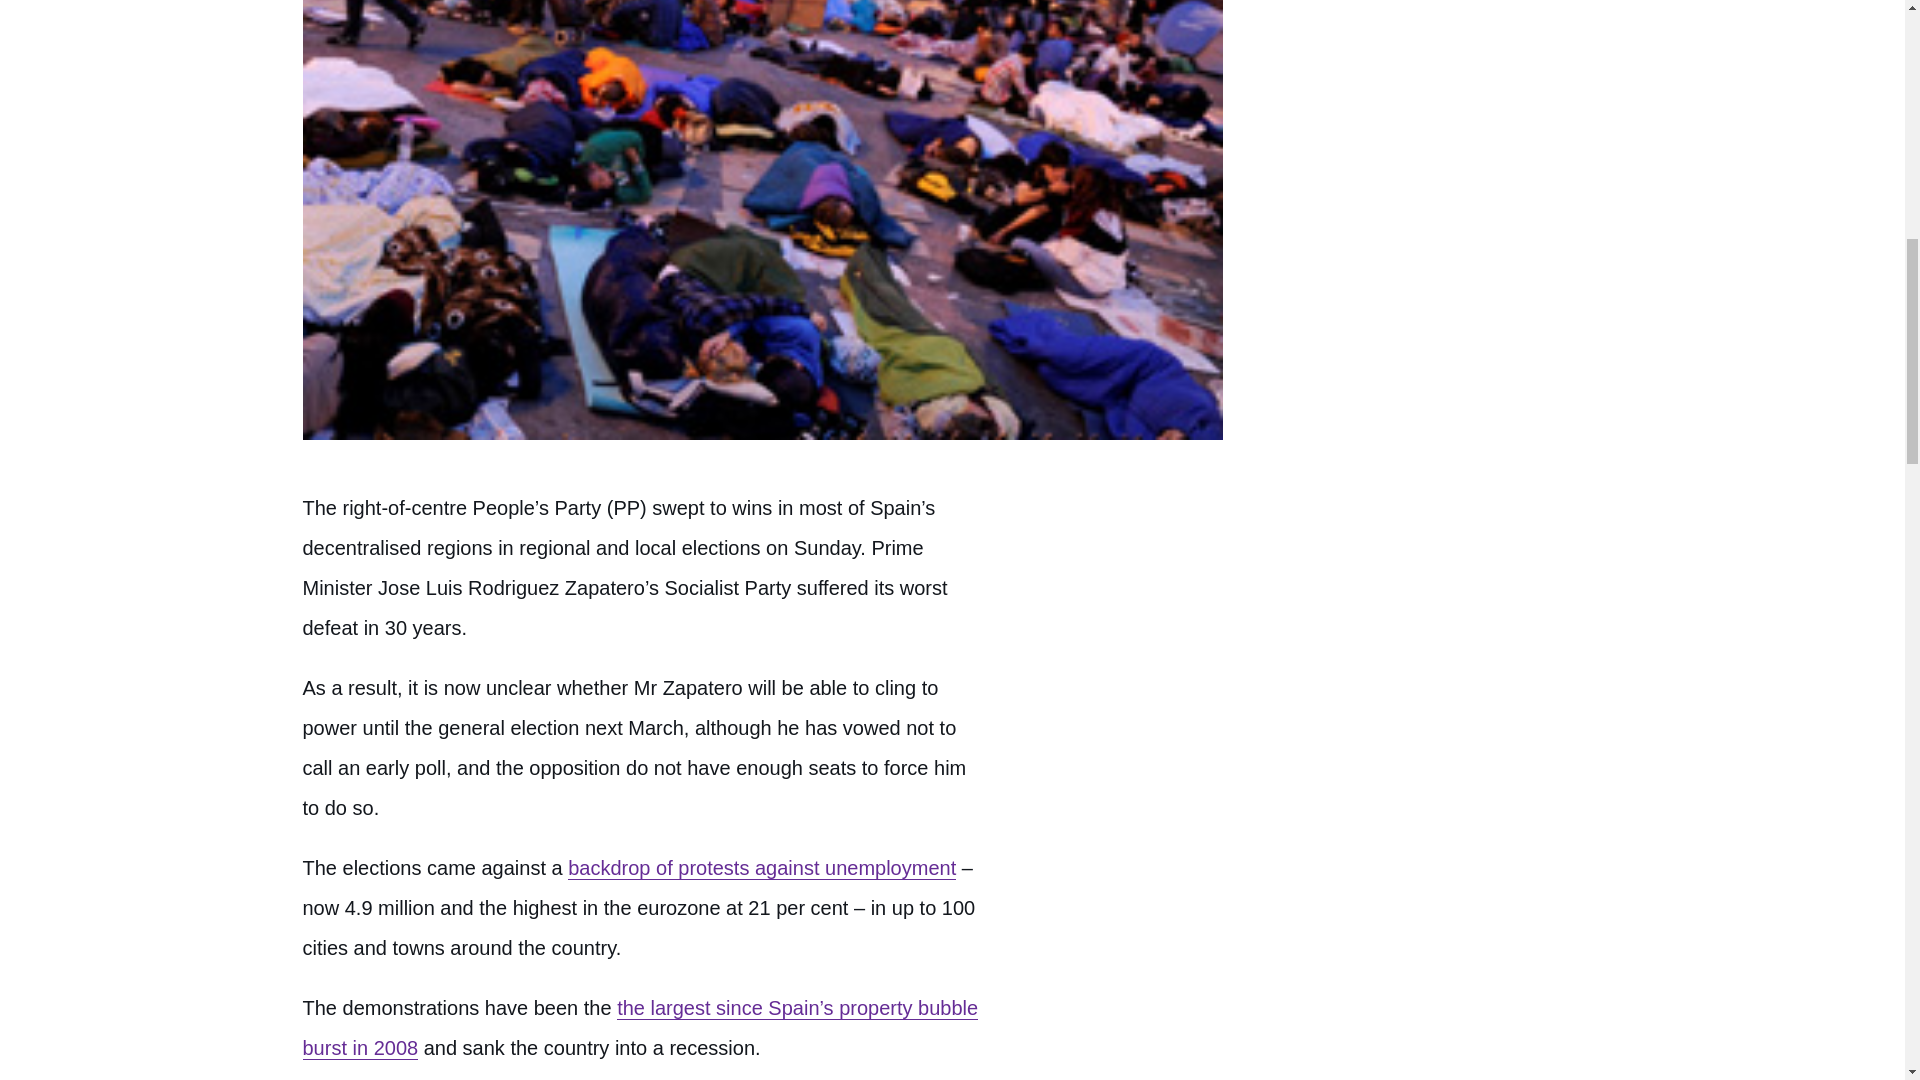  What do you see at coordinates (762, 868) in the screenshot?
I see `backdrop of protests against unemployment` at bounding box center [762, 868].